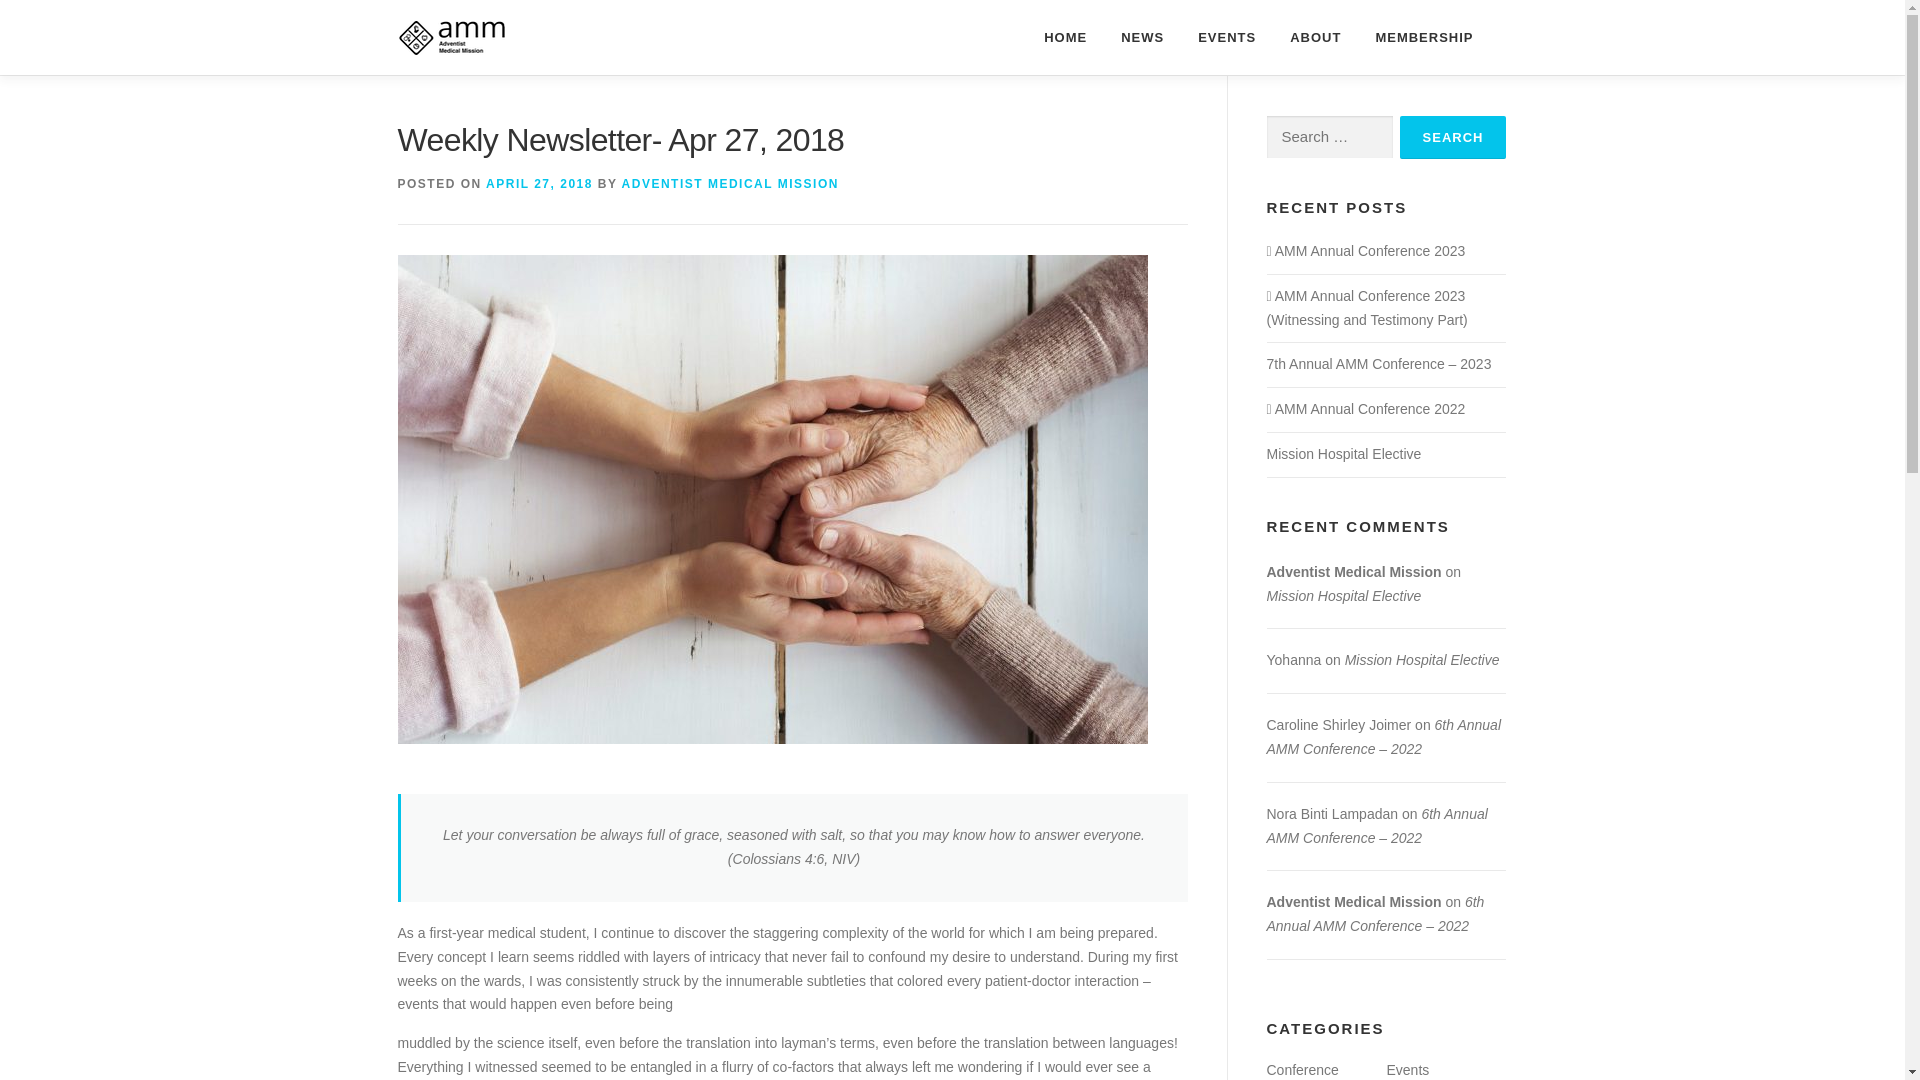 The image size is (1920, 1080). I want to click on Mission Hospital Elective, so click(1342, 454).